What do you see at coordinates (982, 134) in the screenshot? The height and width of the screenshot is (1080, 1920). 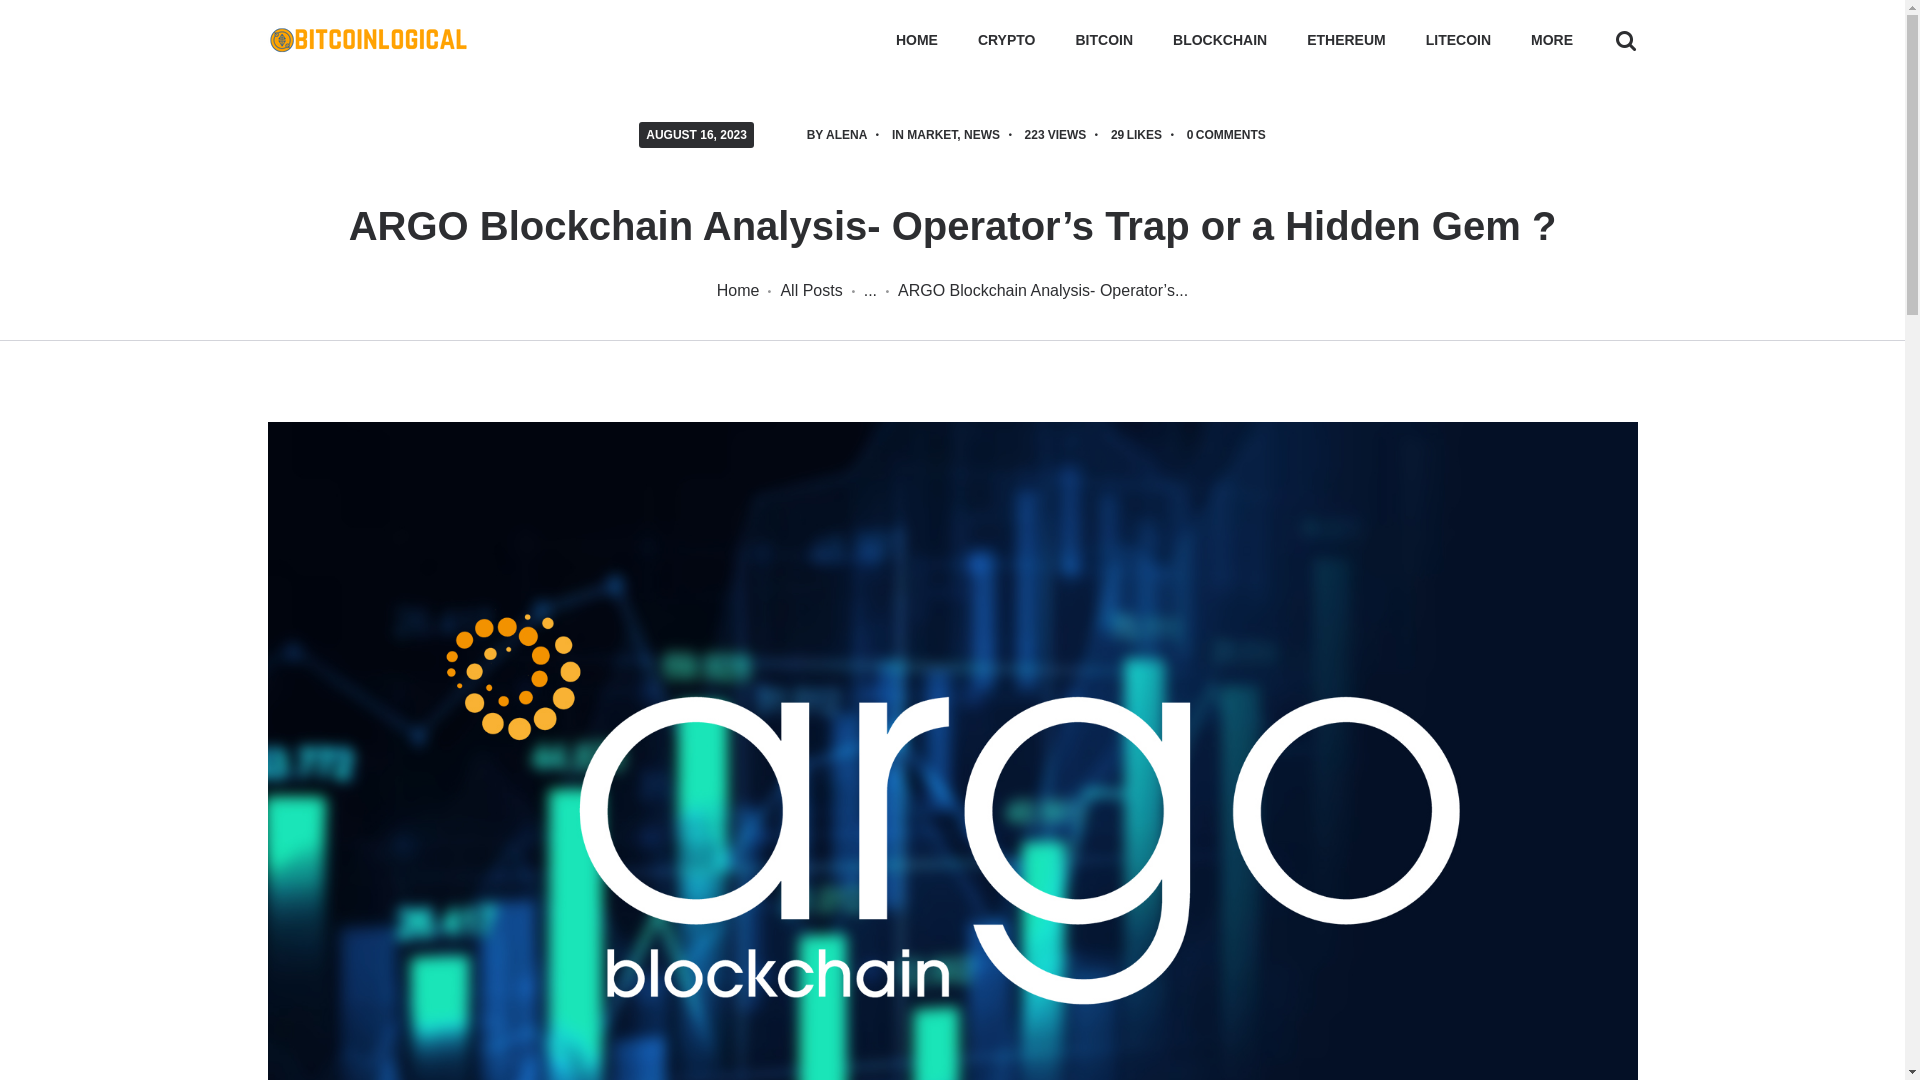 I see `NEWS` at bounding box center [982, 134].